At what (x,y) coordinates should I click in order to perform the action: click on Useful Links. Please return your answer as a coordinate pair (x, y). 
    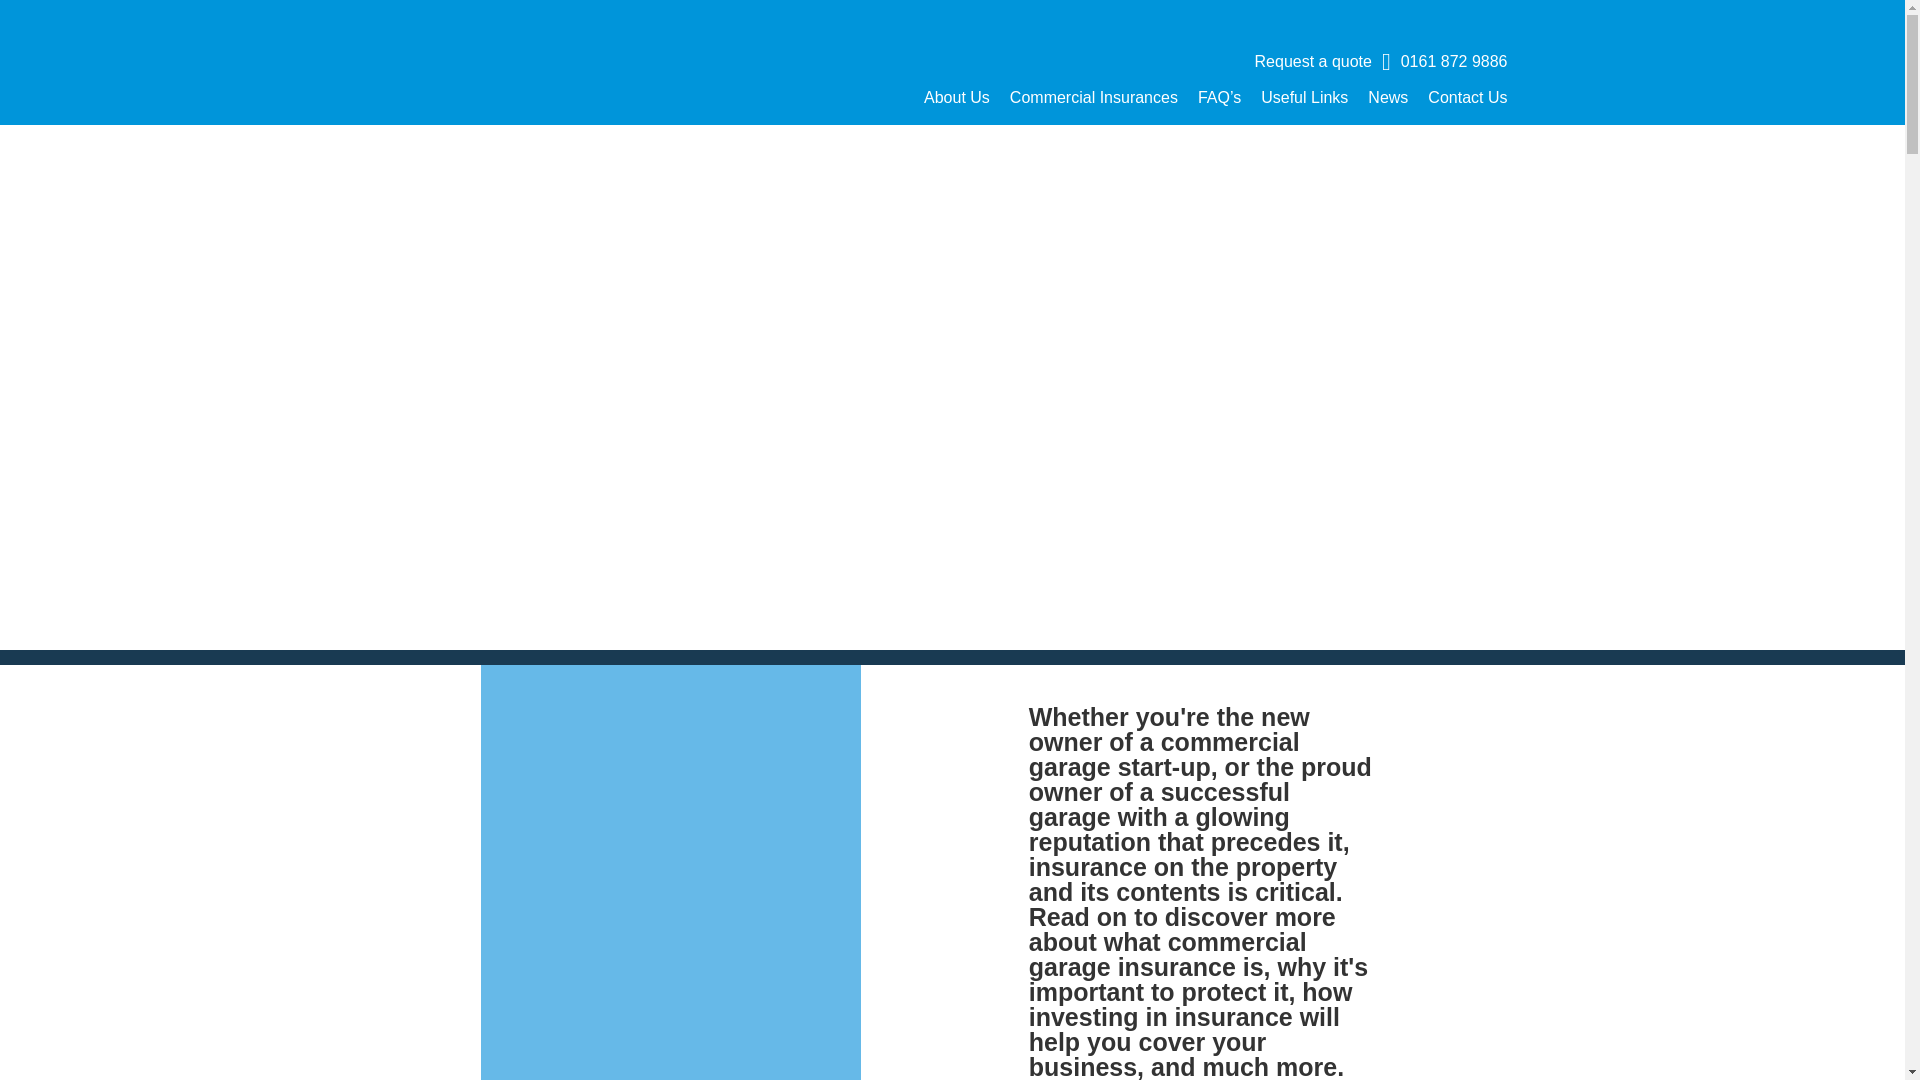
    Looking at the image, I should click on (1304, 96).